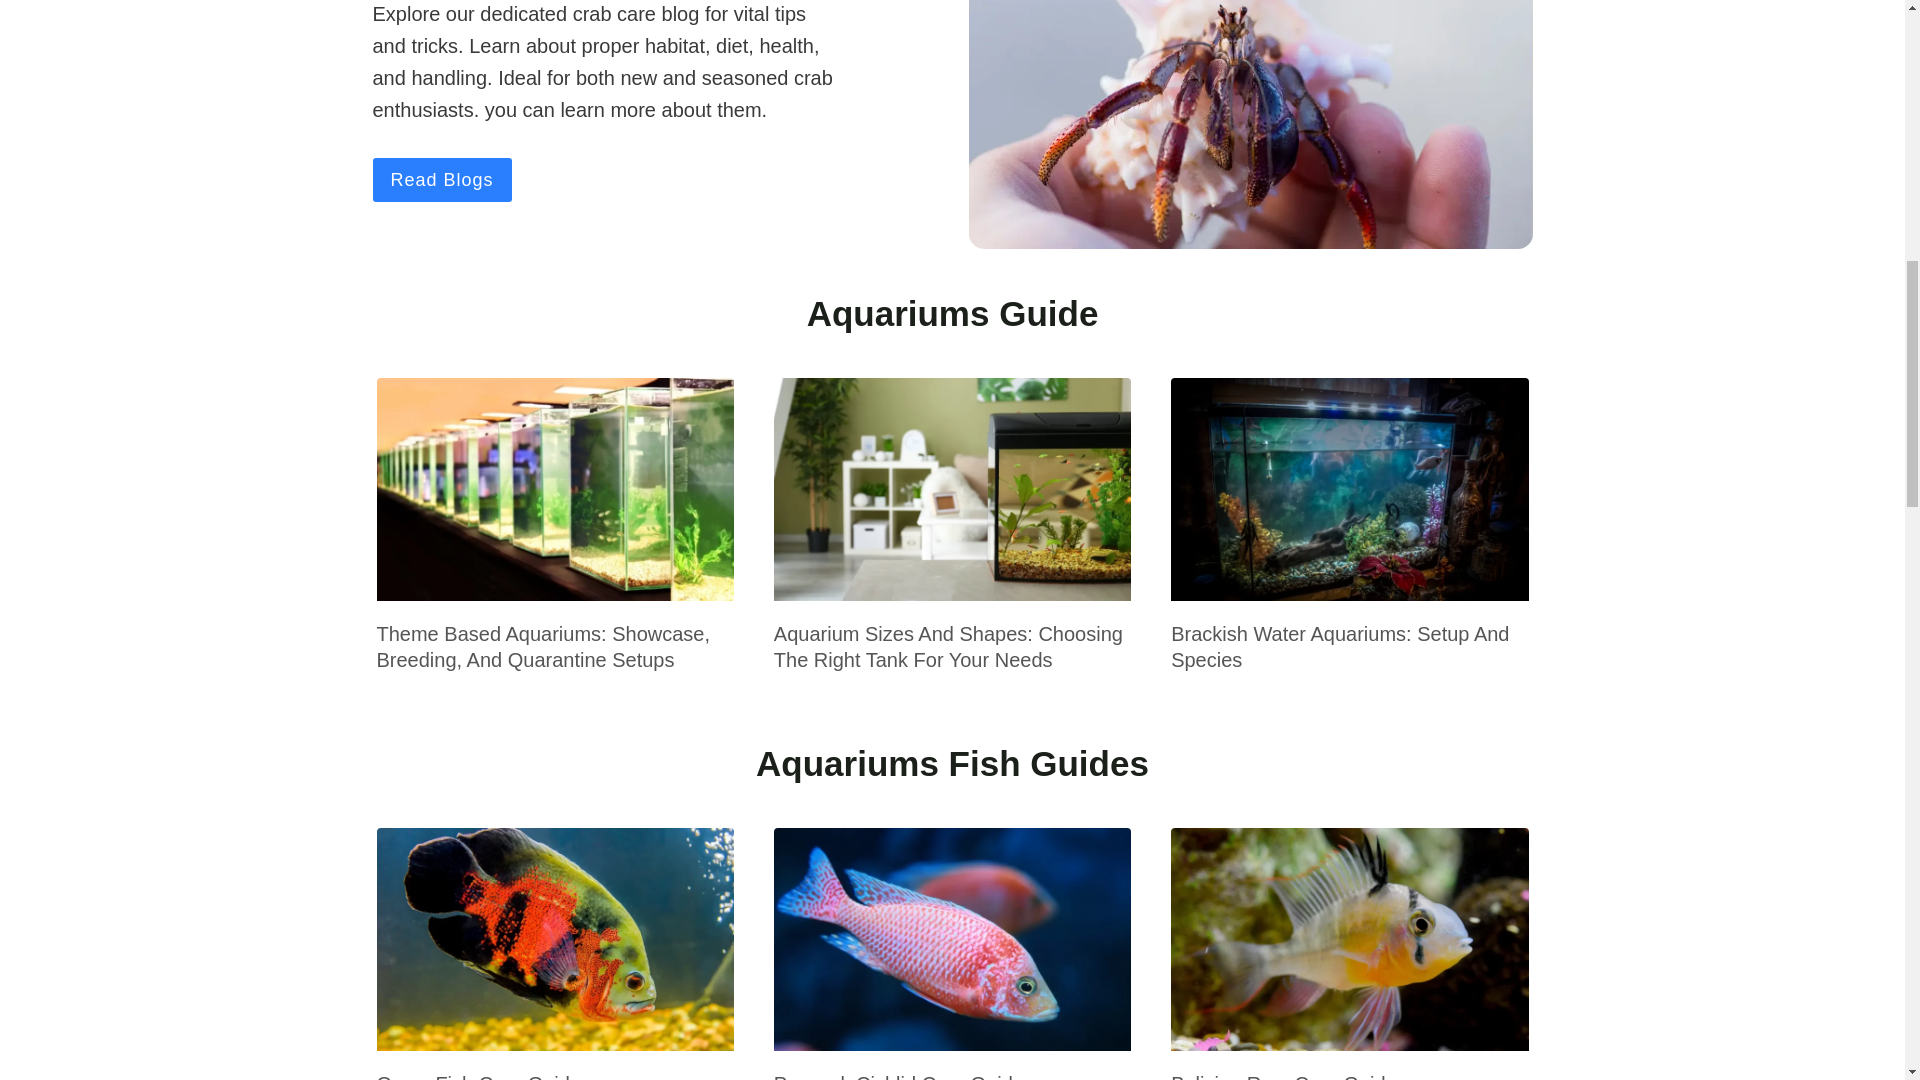 The height and width of the screenshot is (1080, 1920). I want to click on Bolivian Ram Care Guide: Feeding,Breeding Tips, so click(1286, 1076).